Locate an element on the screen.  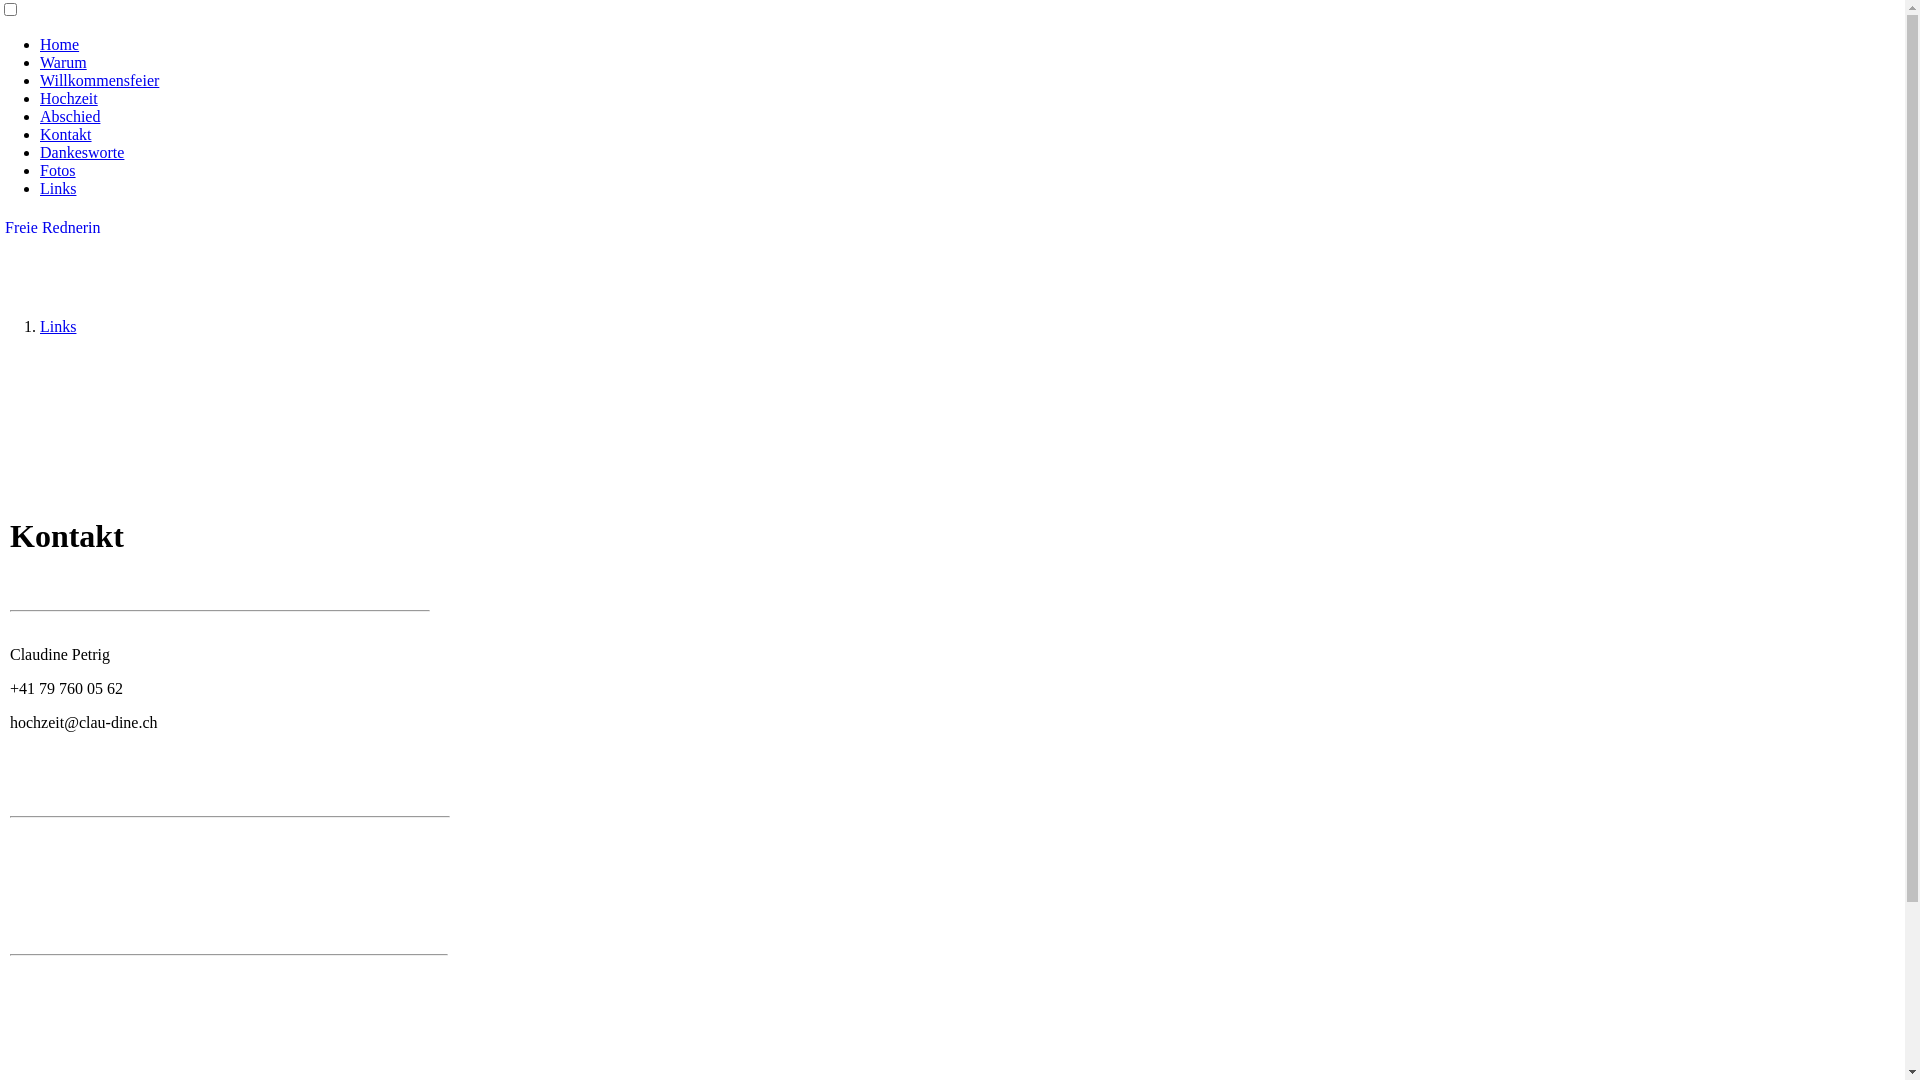
Kontakt is located at coordinates (66, 134).